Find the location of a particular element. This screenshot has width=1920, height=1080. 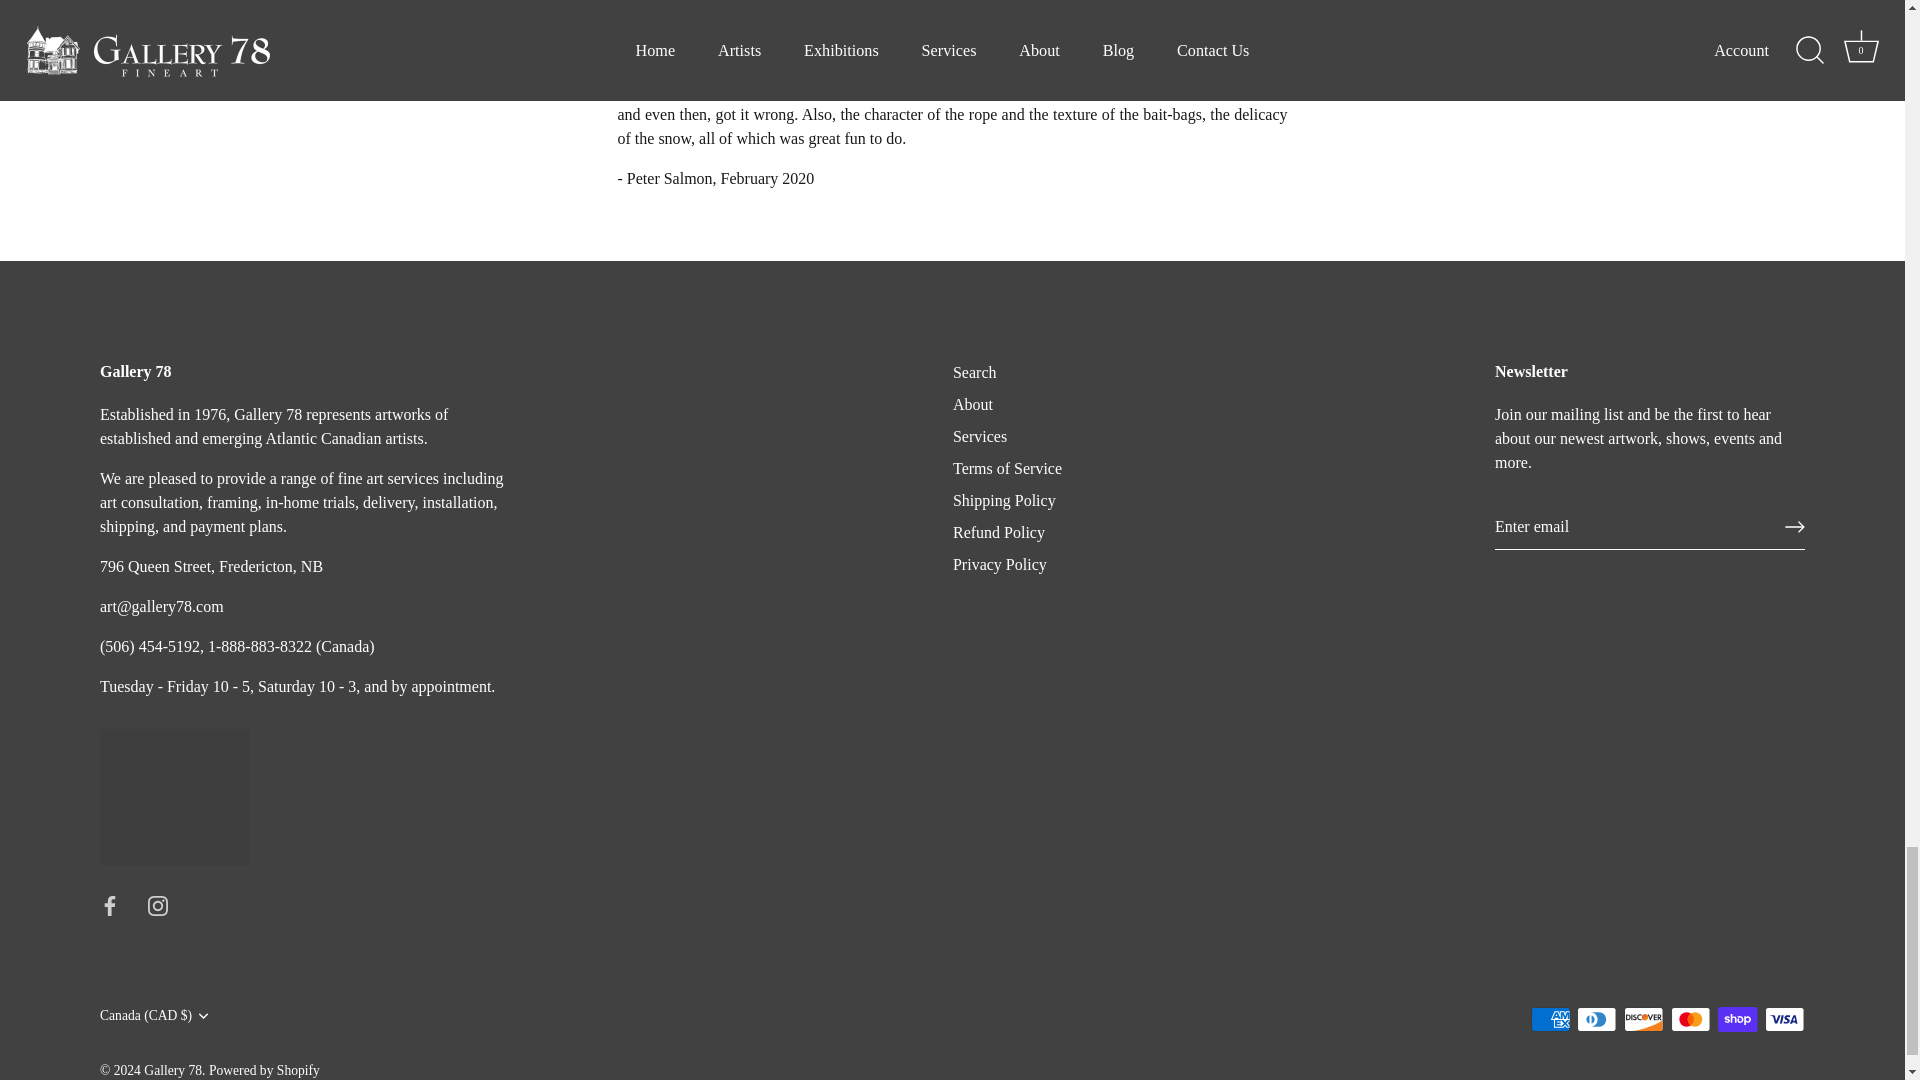

RIGHT ARROW LONG is located at coordinates (1794, 526).